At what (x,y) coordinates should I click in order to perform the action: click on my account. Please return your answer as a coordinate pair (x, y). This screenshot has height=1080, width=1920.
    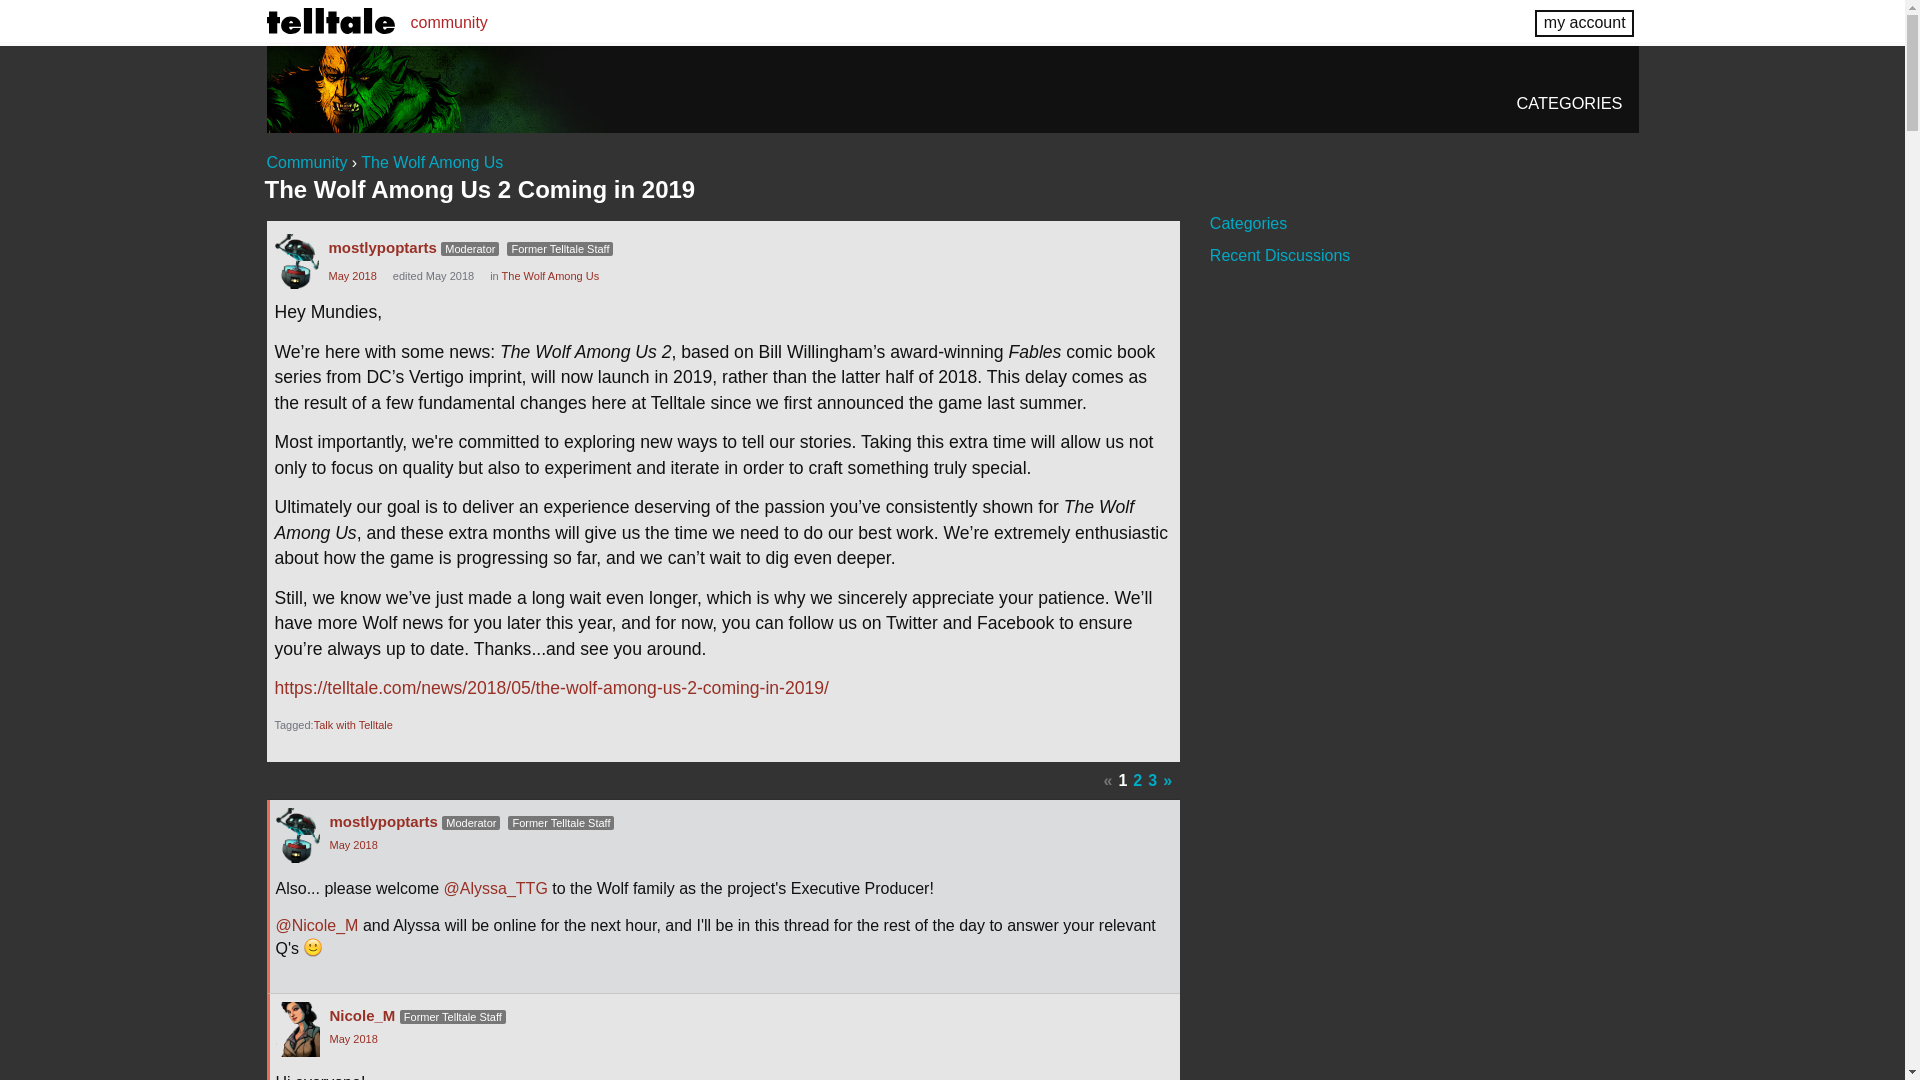
    Looking at the image, I should click on (1584, 22).